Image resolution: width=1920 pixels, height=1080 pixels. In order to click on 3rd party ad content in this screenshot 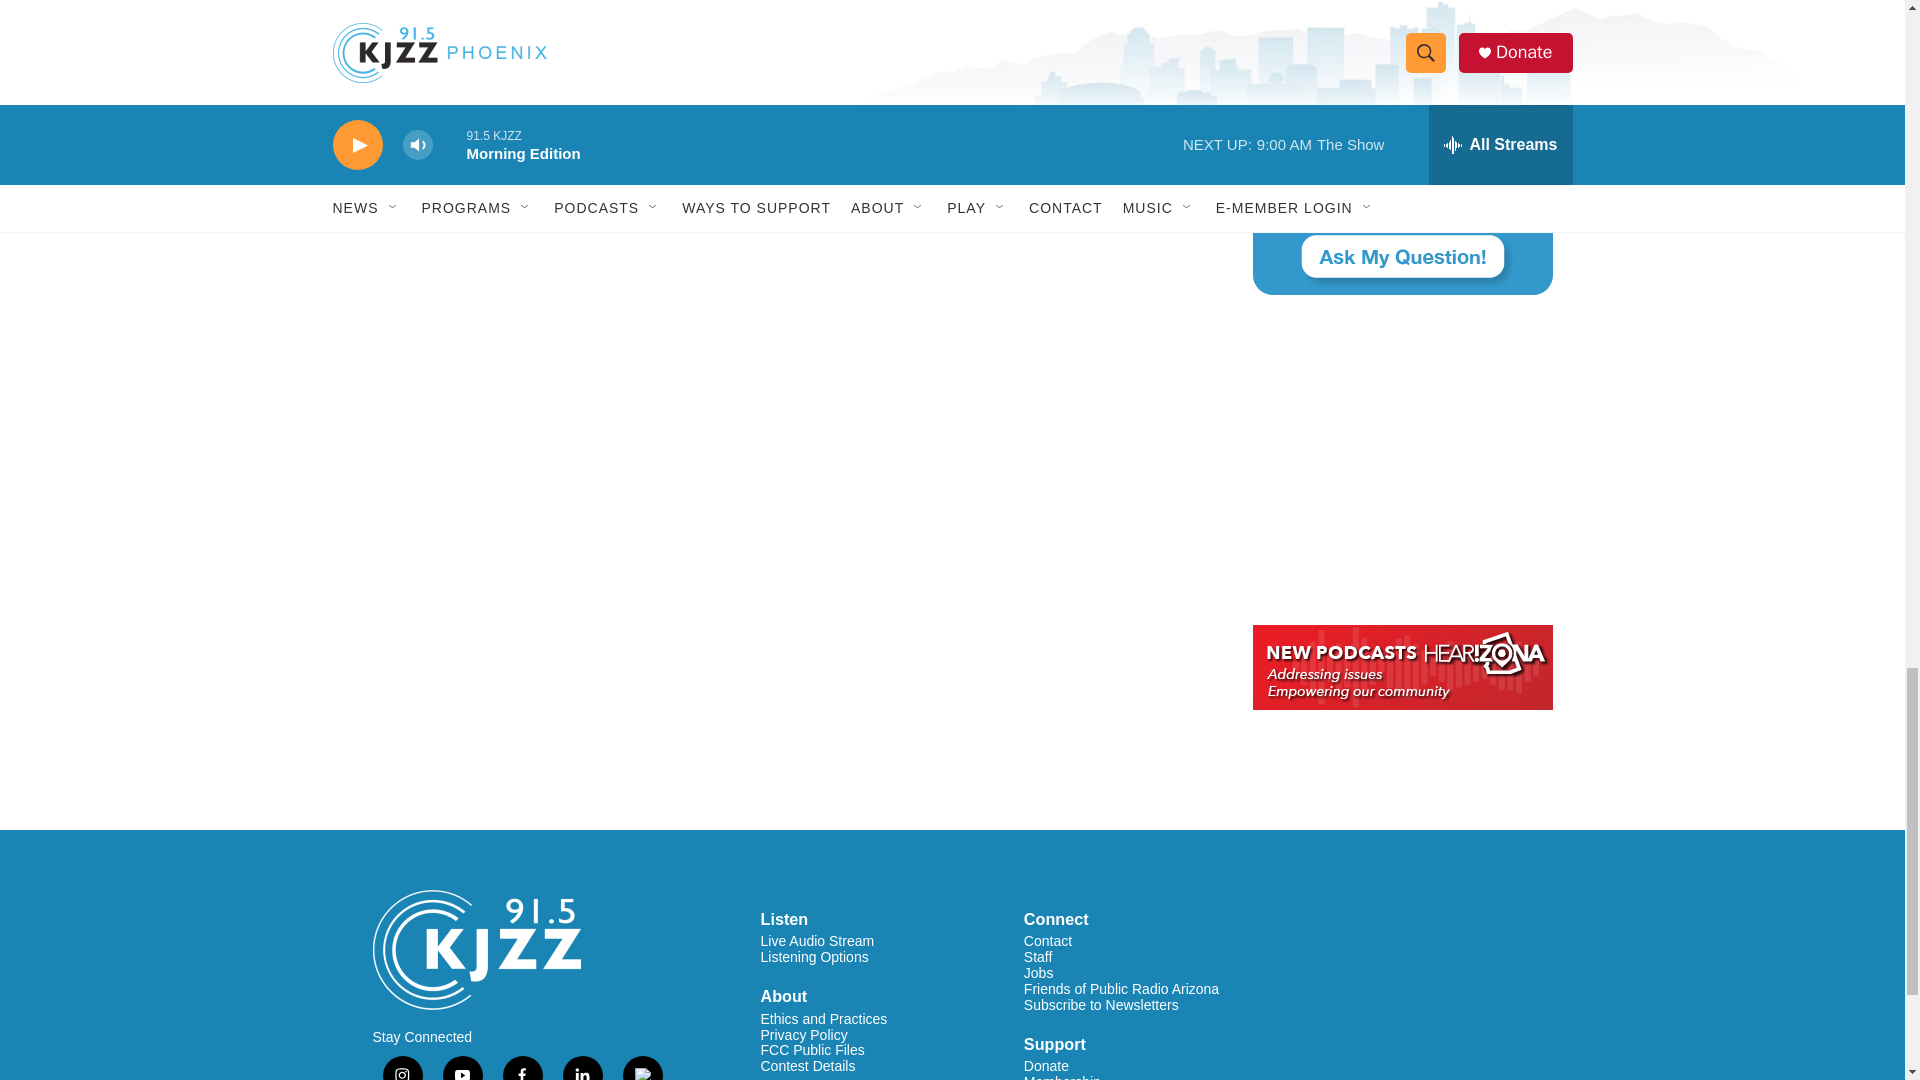, I will do `click(1401, 460)`.